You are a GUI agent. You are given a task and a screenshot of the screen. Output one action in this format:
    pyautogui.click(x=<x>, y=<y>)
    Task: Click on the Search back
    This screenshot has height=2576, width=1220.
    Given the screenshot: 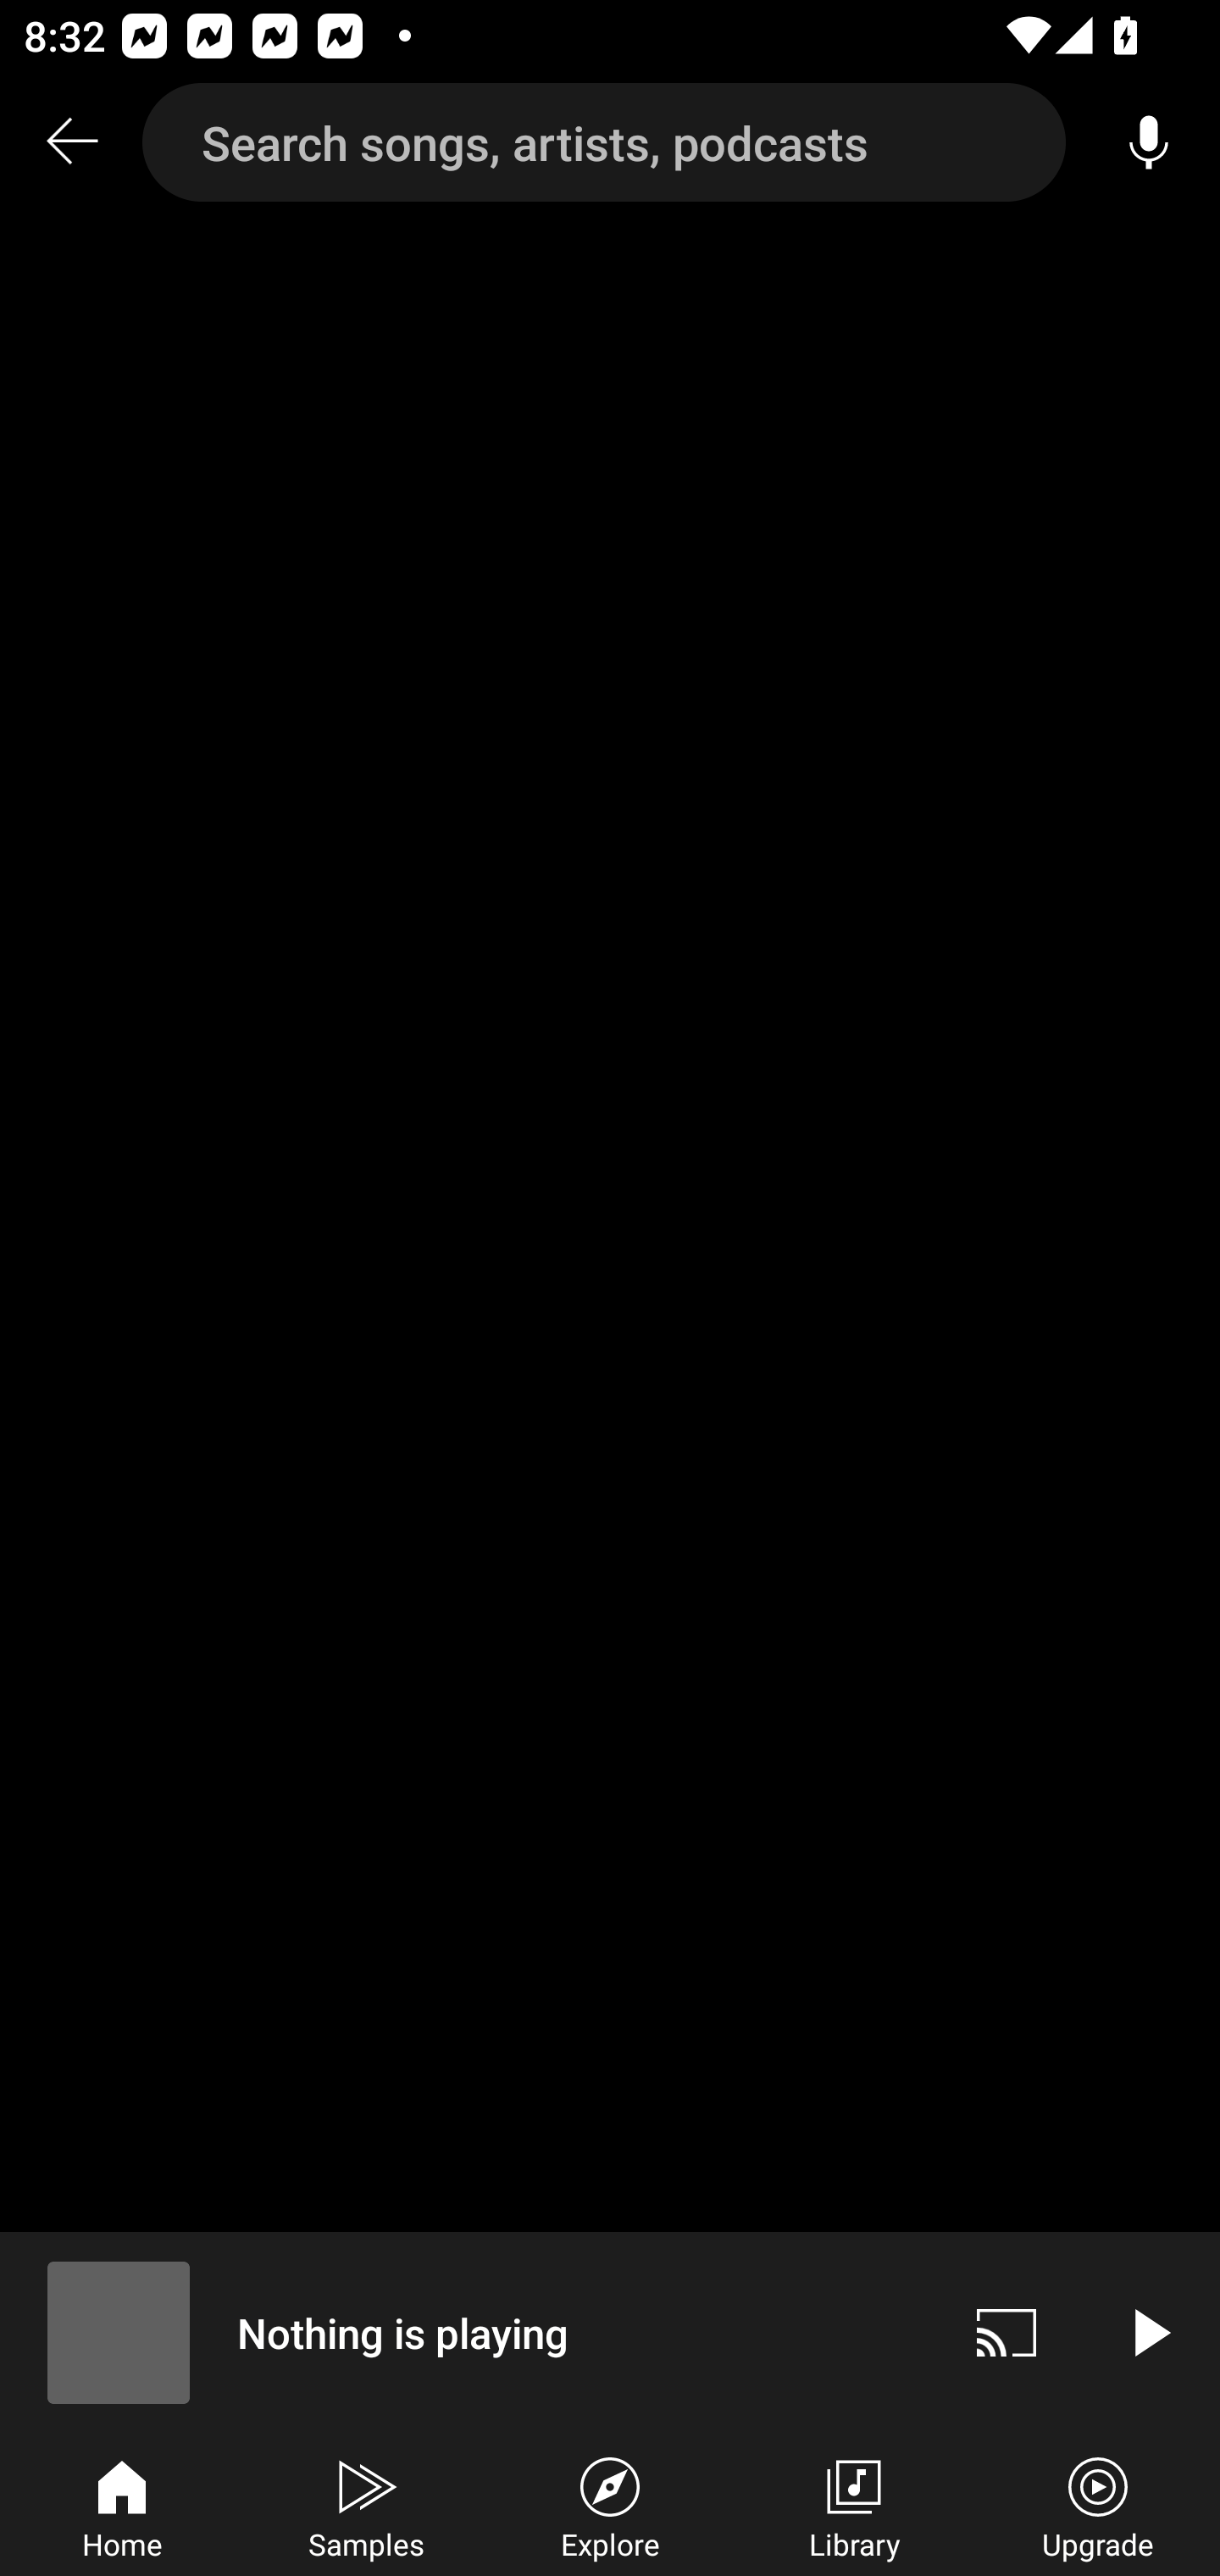 What is the action you would take?
    pyautogui.click(x=71, y=142)
    